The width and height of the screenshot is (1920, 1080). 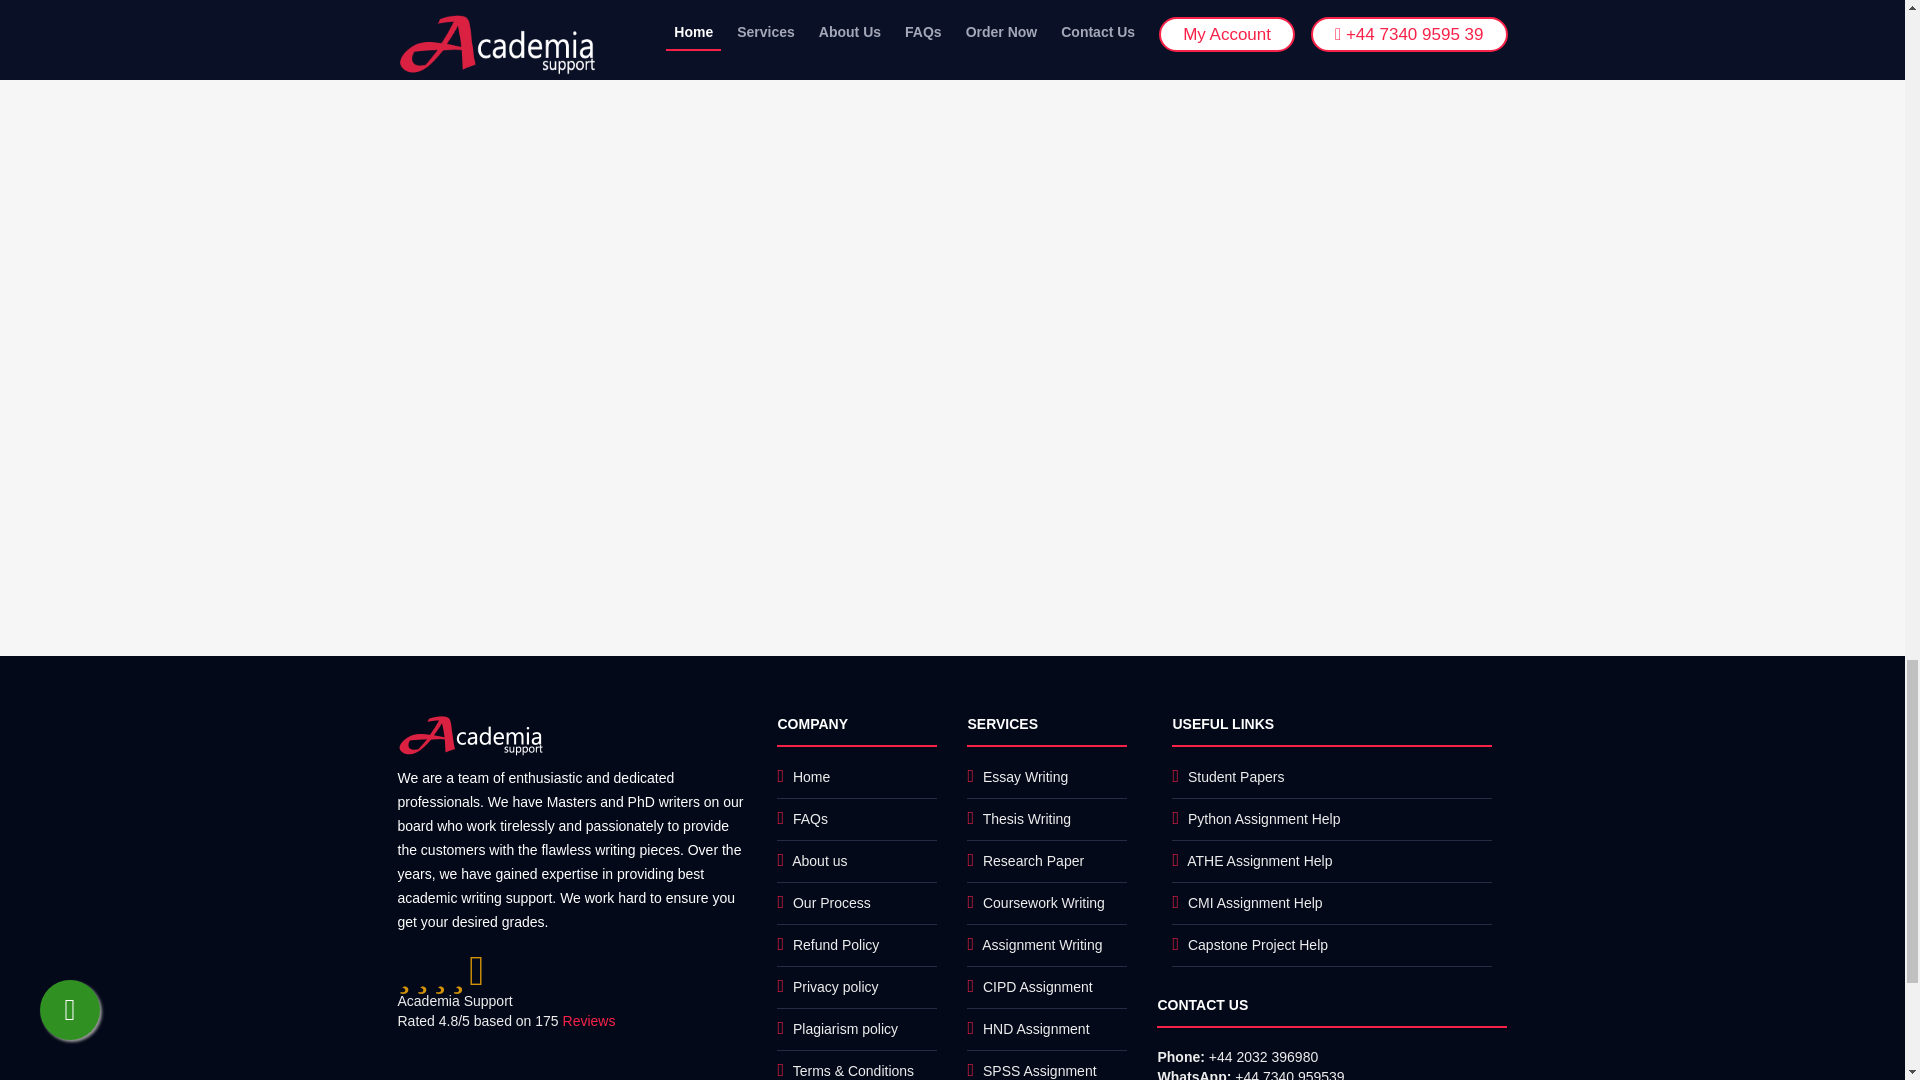 I want to click on HND Assignment, so click(x=1036, y=1028).